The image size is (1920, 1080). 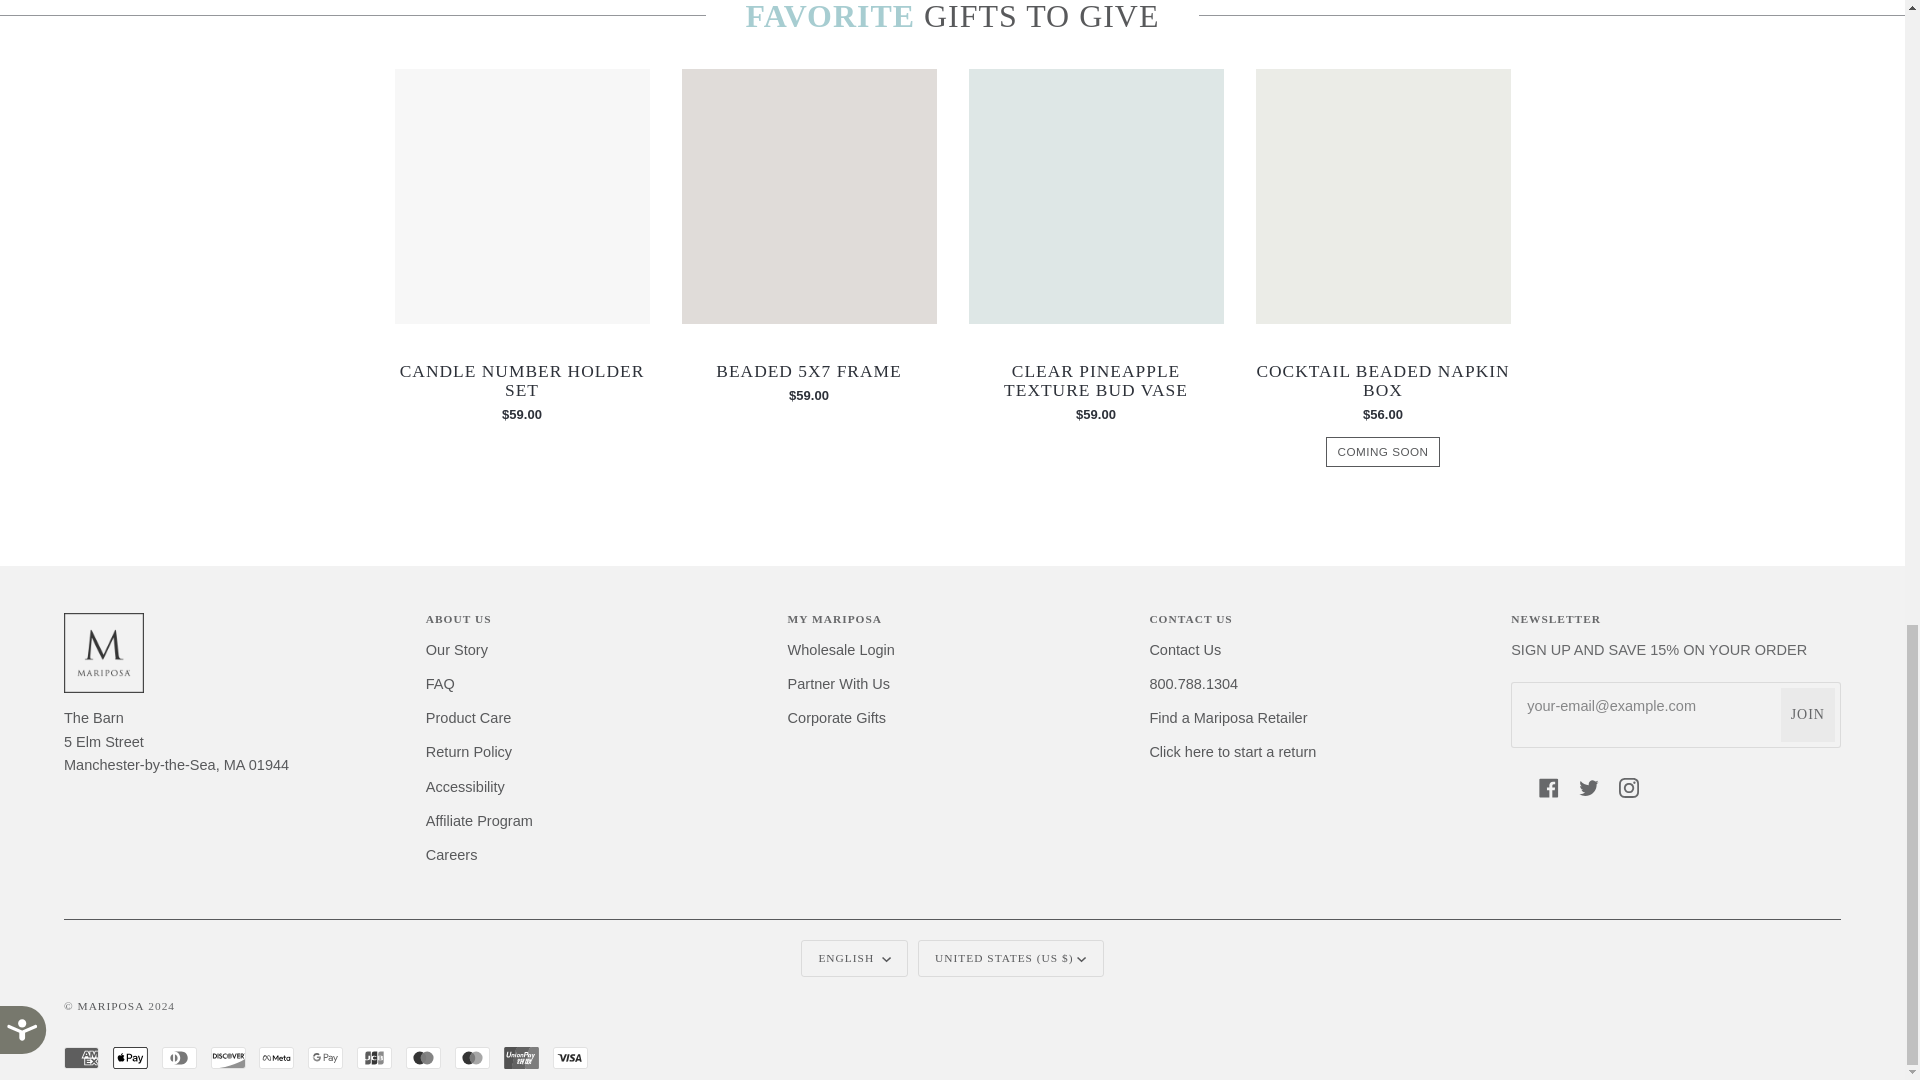 I want to click on Instagram, so click(x=1628, y=788).